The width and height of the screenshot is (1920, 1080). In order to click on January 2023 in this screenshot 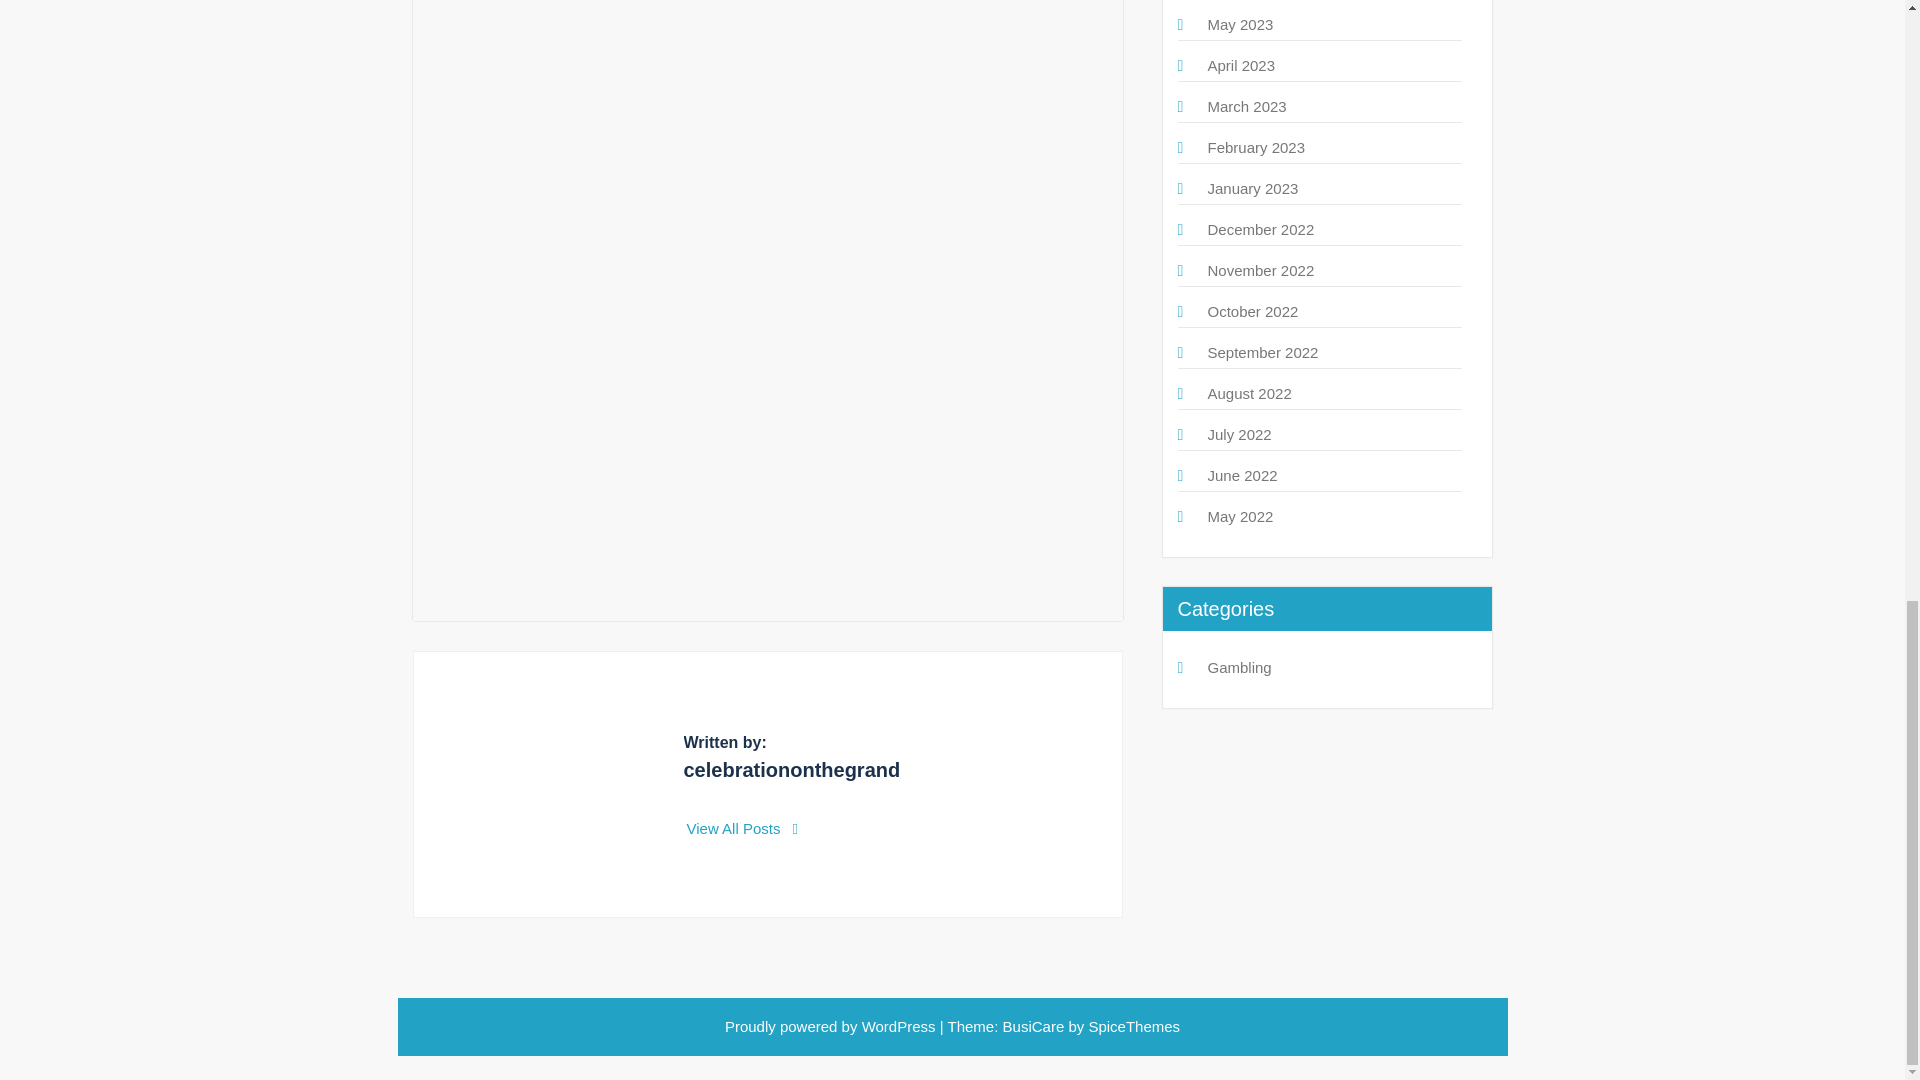, I will do `click(1253, 188)`.